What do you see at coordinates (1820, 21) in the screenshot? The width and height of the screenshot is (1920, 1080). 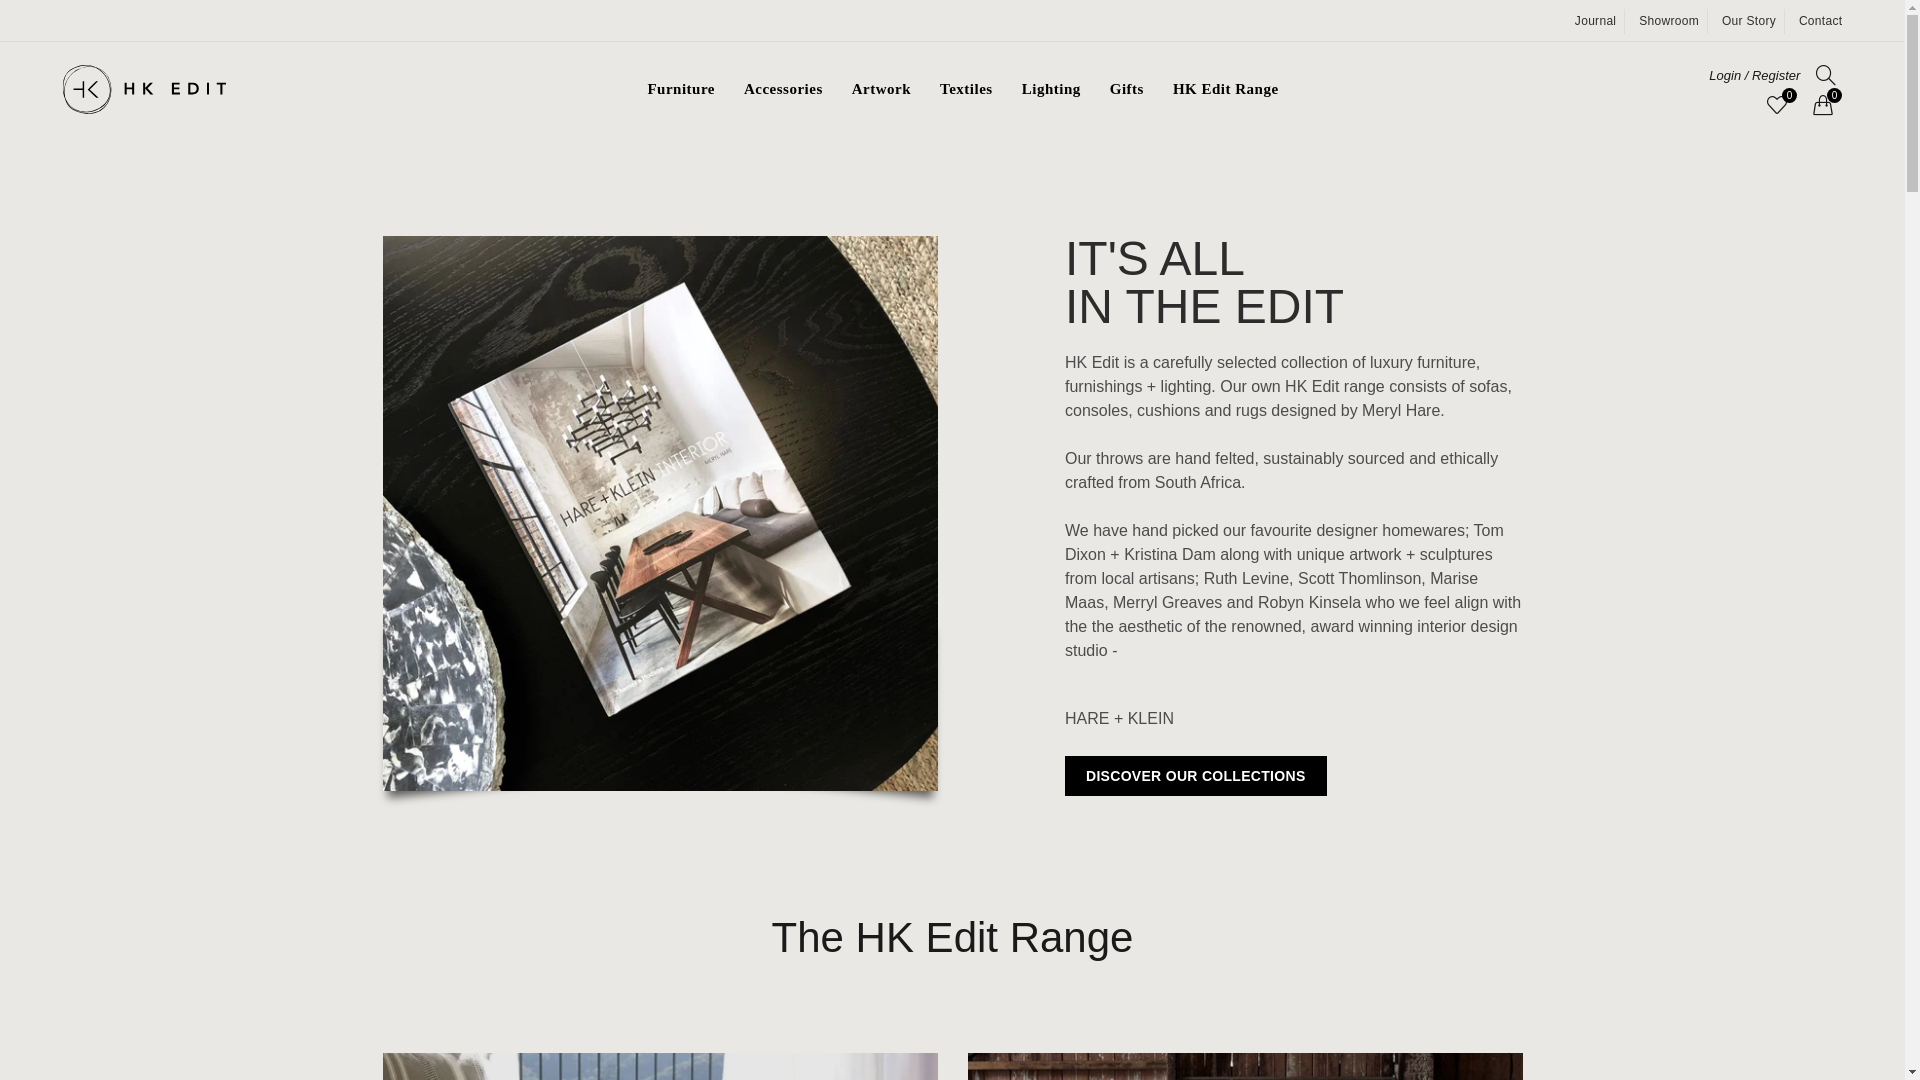 I see `Contact` at bounding box center [1820, 21].